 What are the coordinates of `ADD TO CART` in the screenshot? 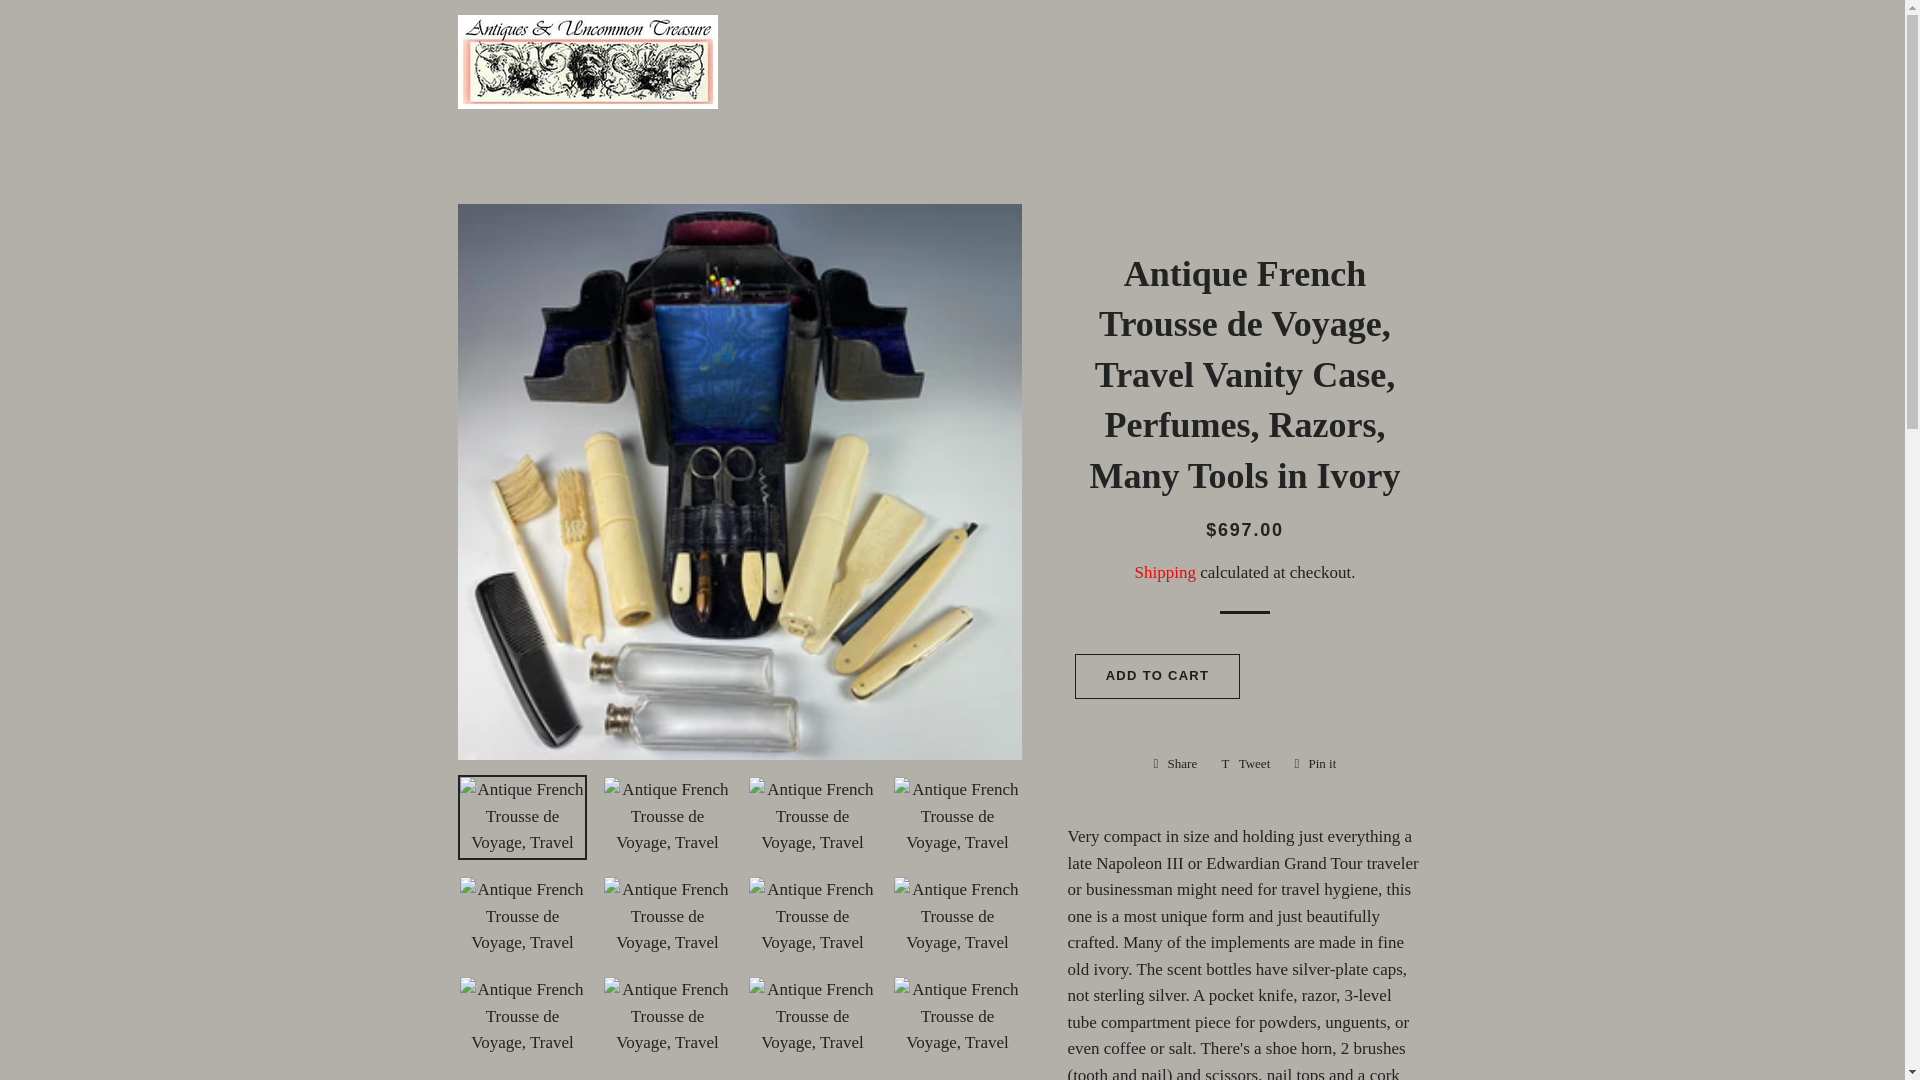 It's located at (1158, 676).